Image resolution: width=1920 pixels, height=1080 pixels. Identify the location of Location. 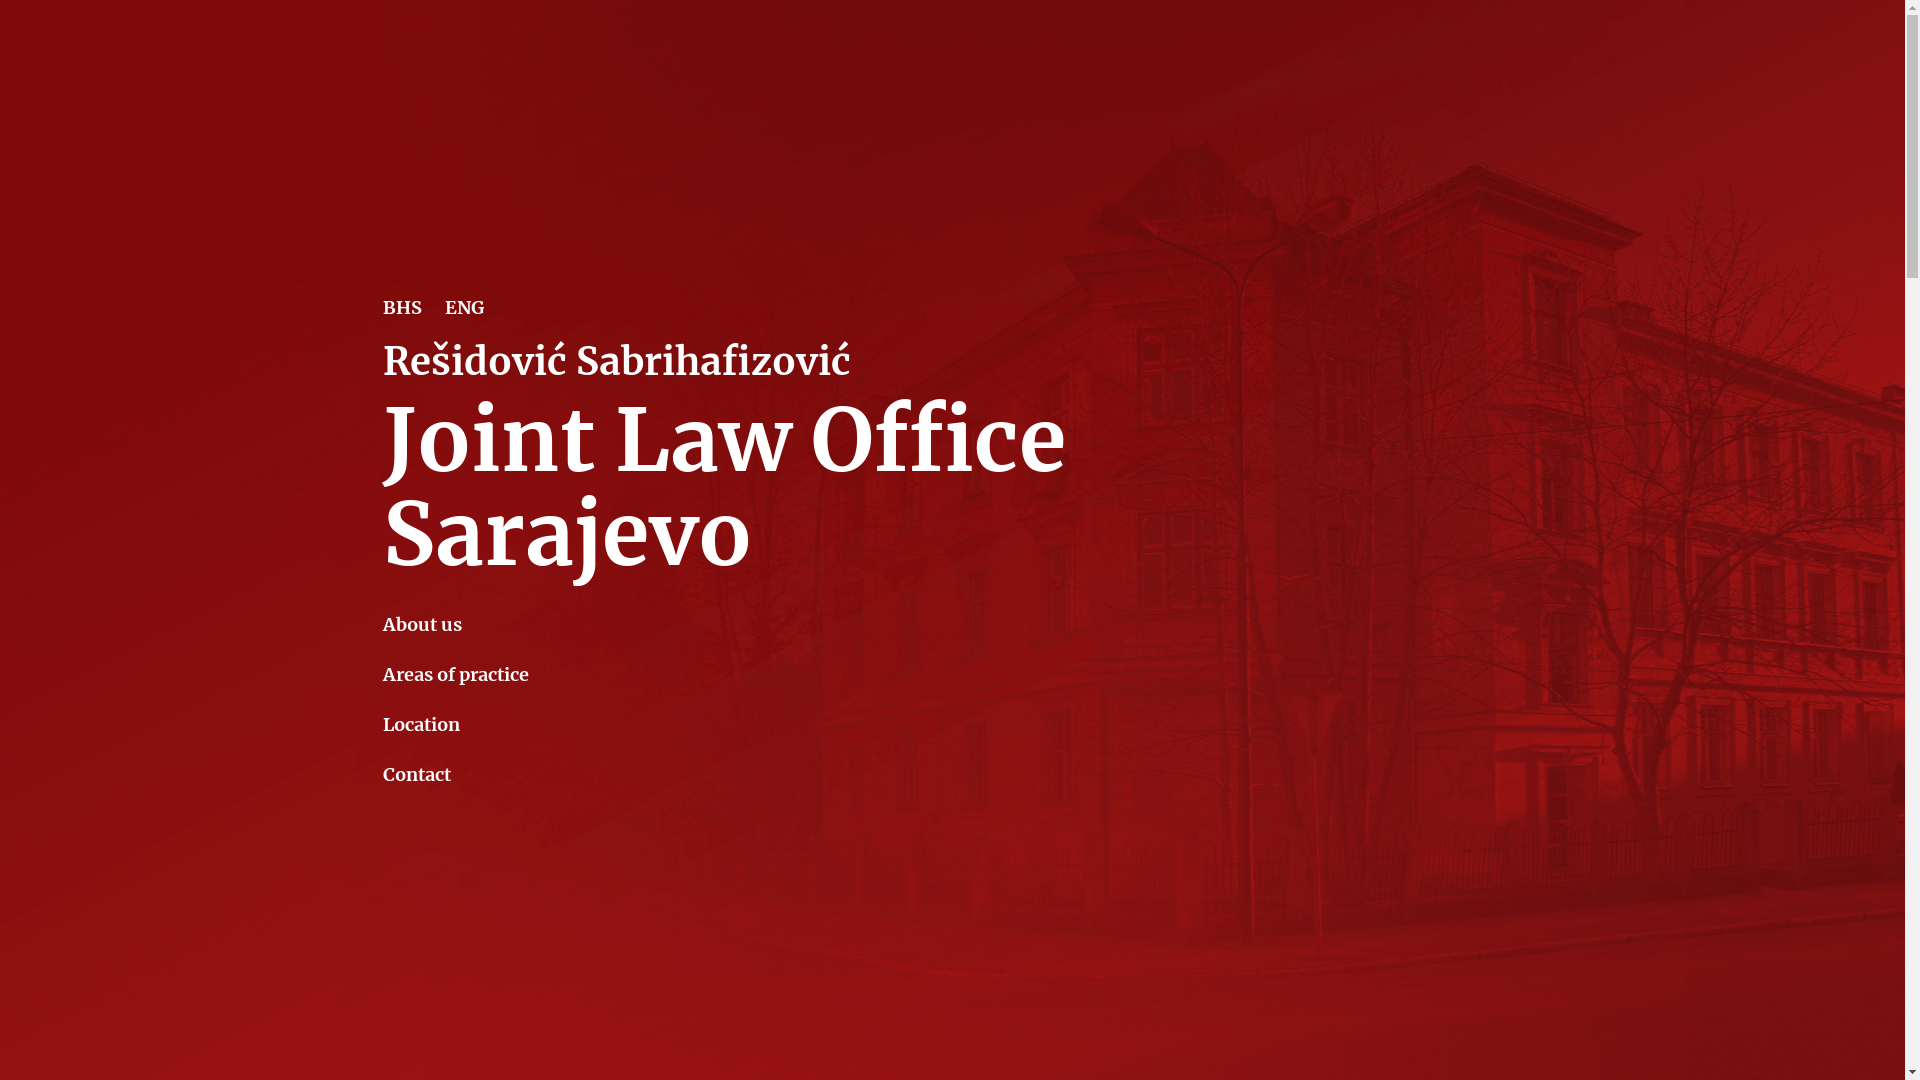
(455, 725).